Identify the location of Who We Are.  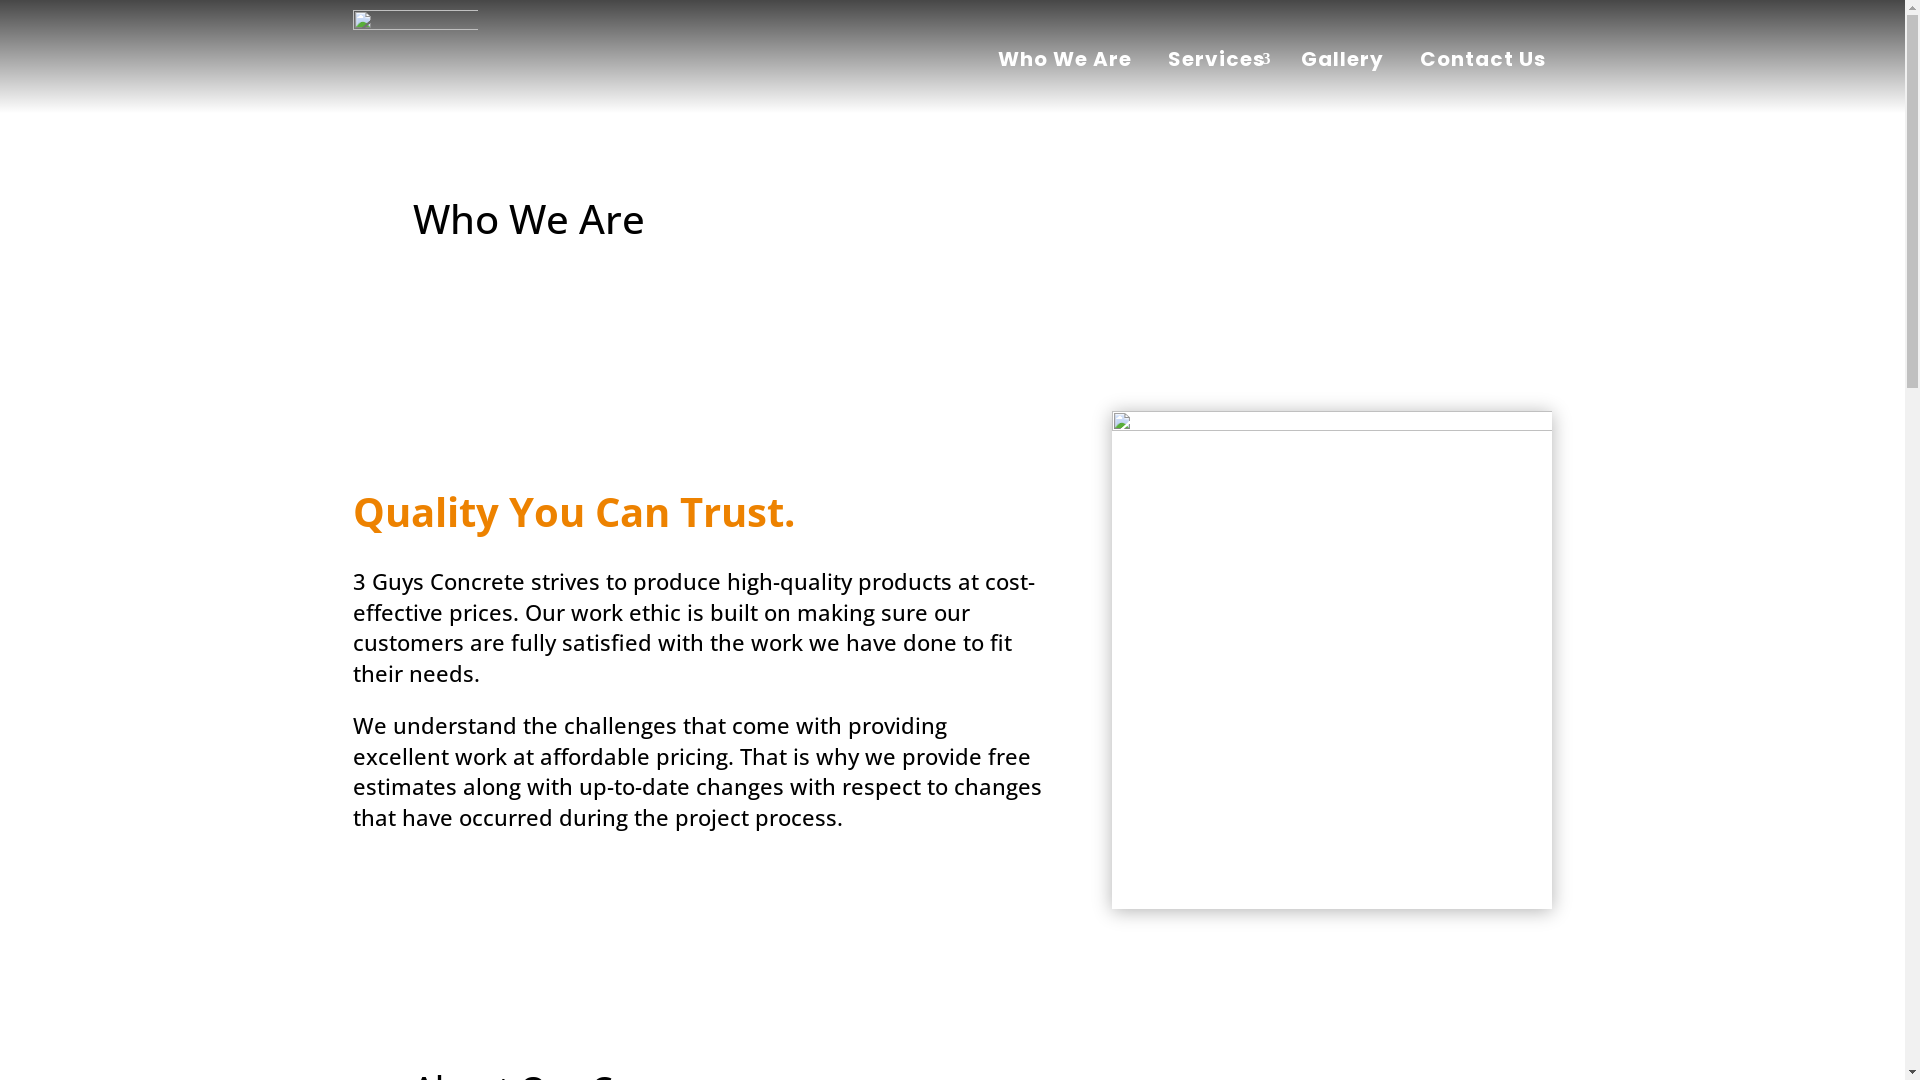
(1064, 63).